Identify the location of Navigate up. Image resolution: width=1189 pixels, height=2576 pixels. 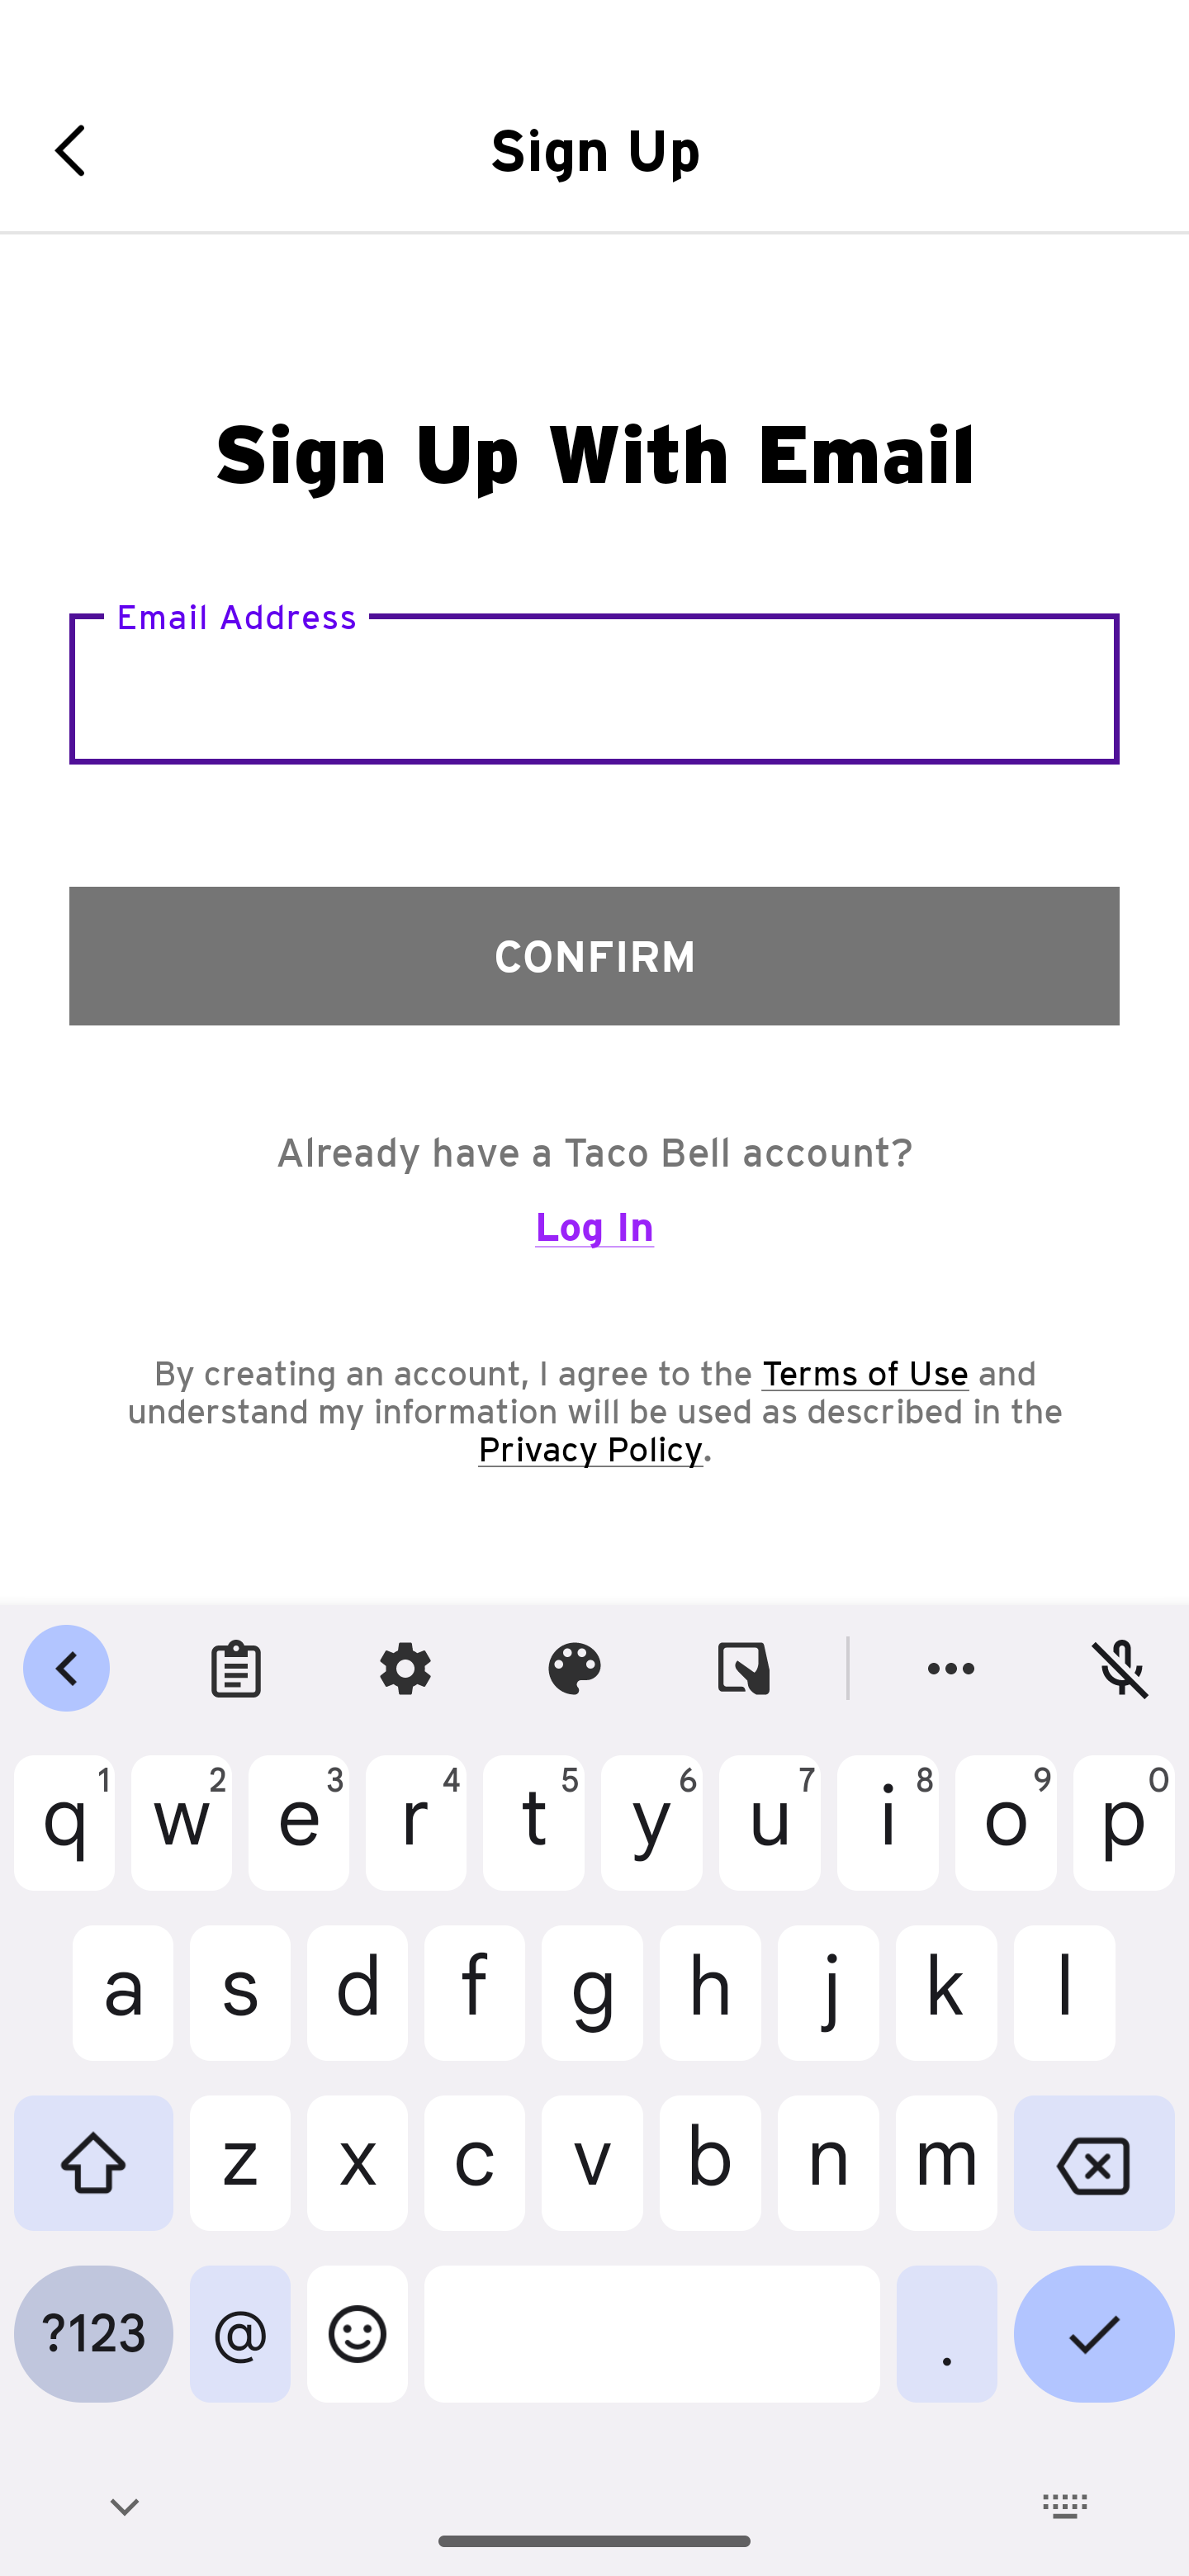
(81, 150).